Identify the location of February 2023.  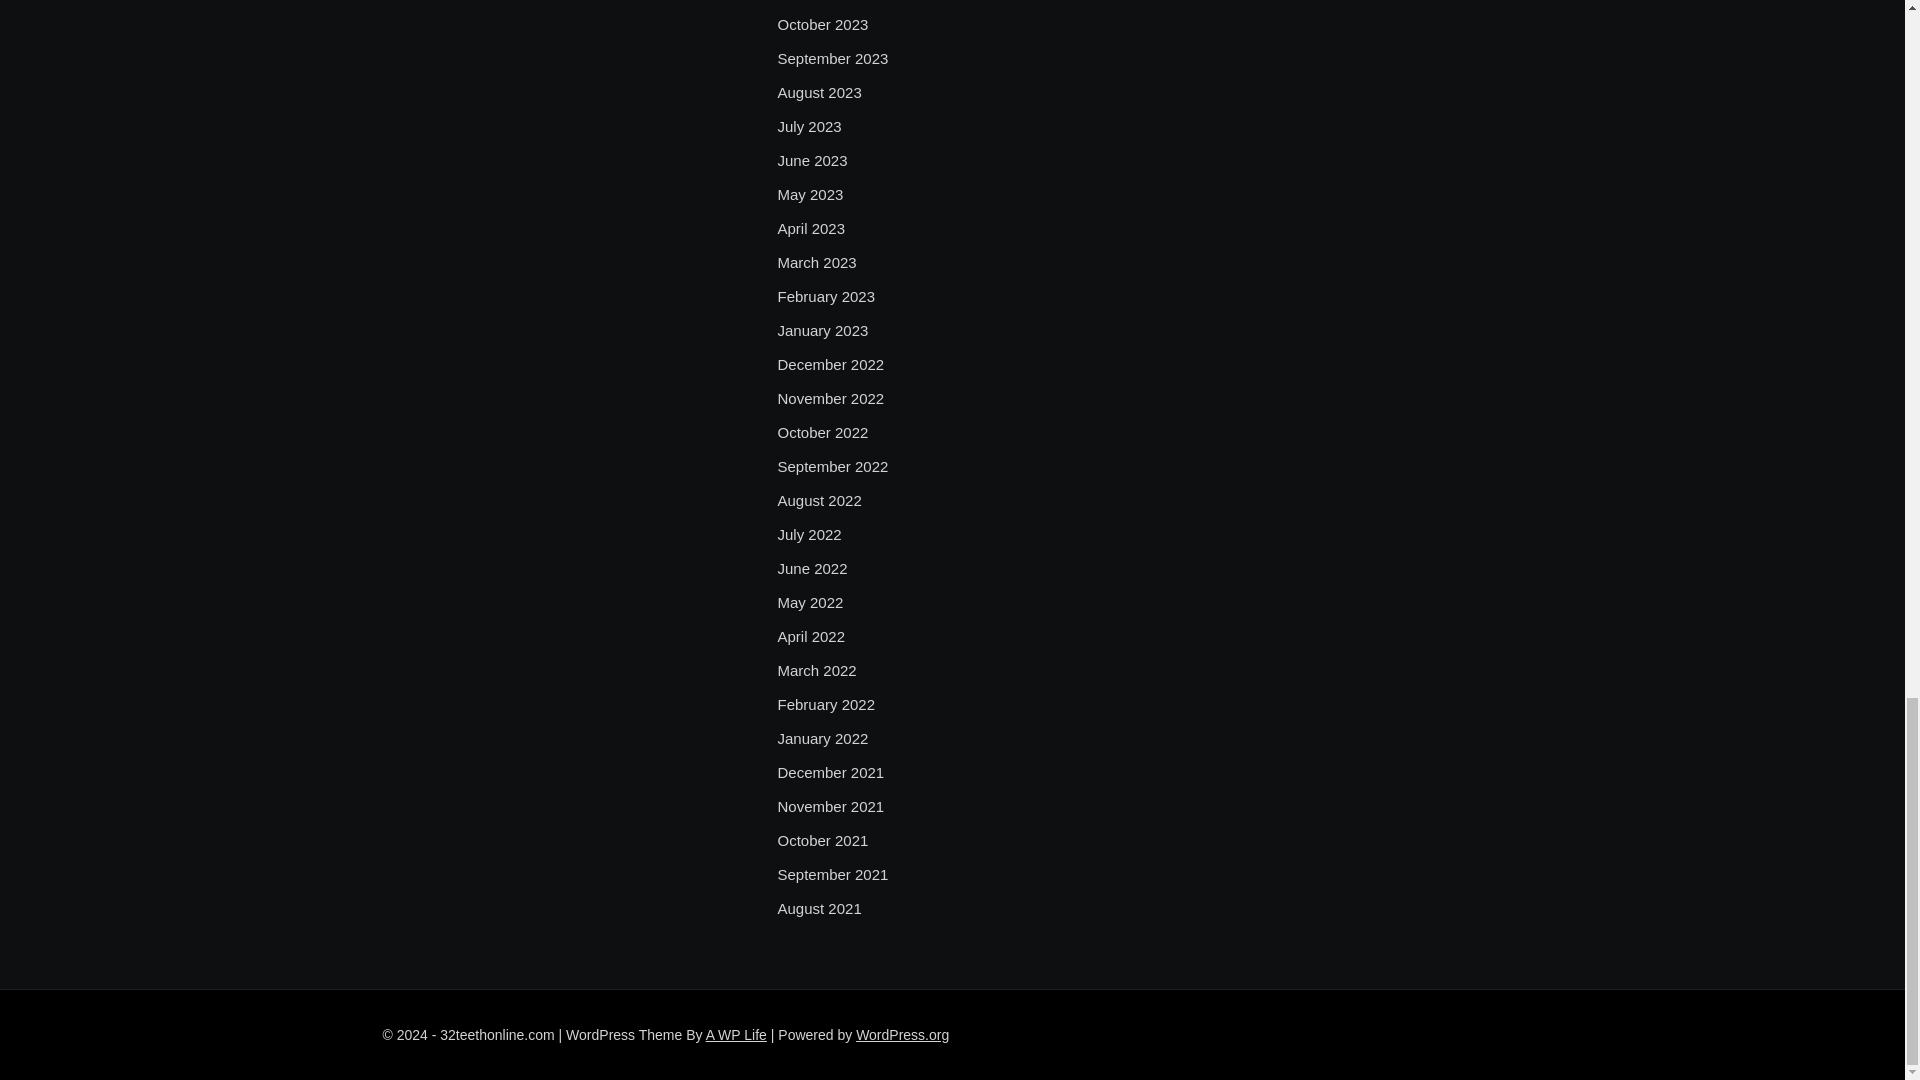
(826, 296).